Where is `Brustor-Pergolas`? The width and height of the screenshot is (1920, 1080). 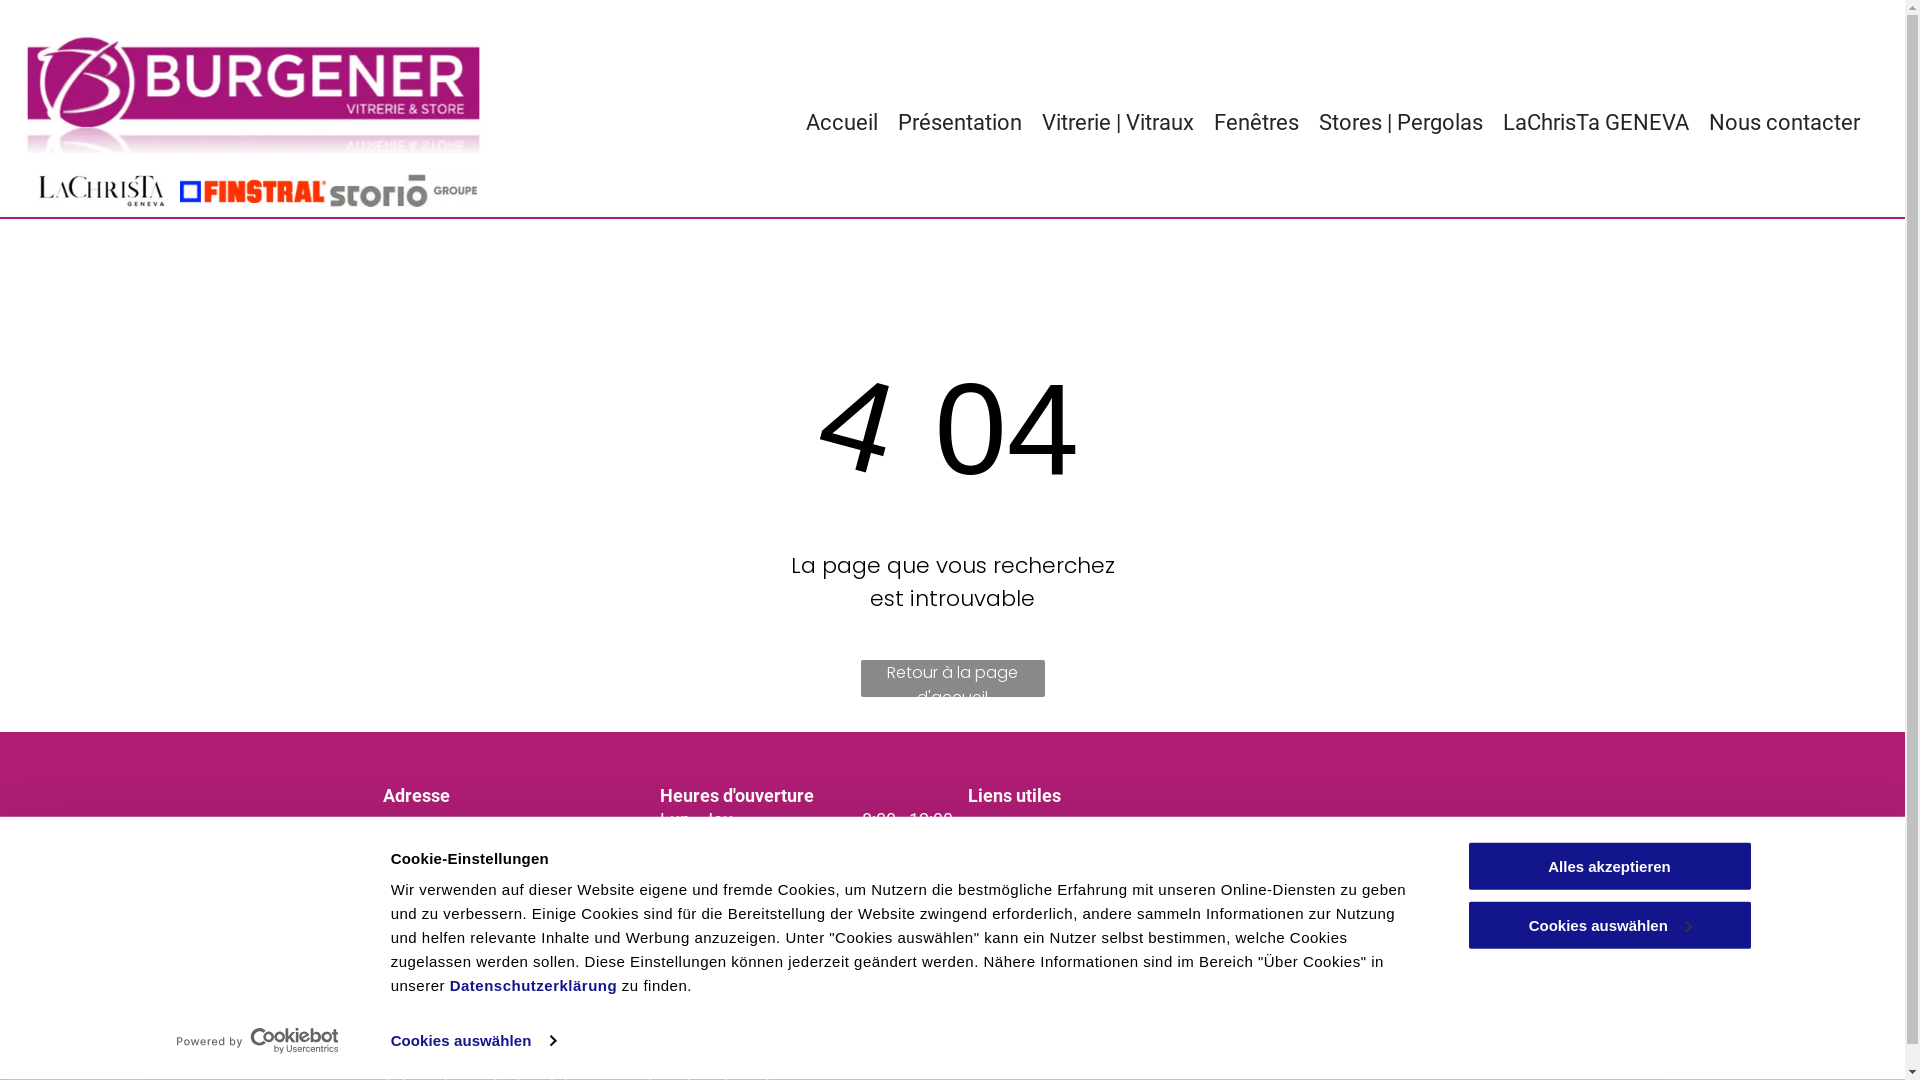 Brustor-Pergolas is located at coordinates (1340, 882).